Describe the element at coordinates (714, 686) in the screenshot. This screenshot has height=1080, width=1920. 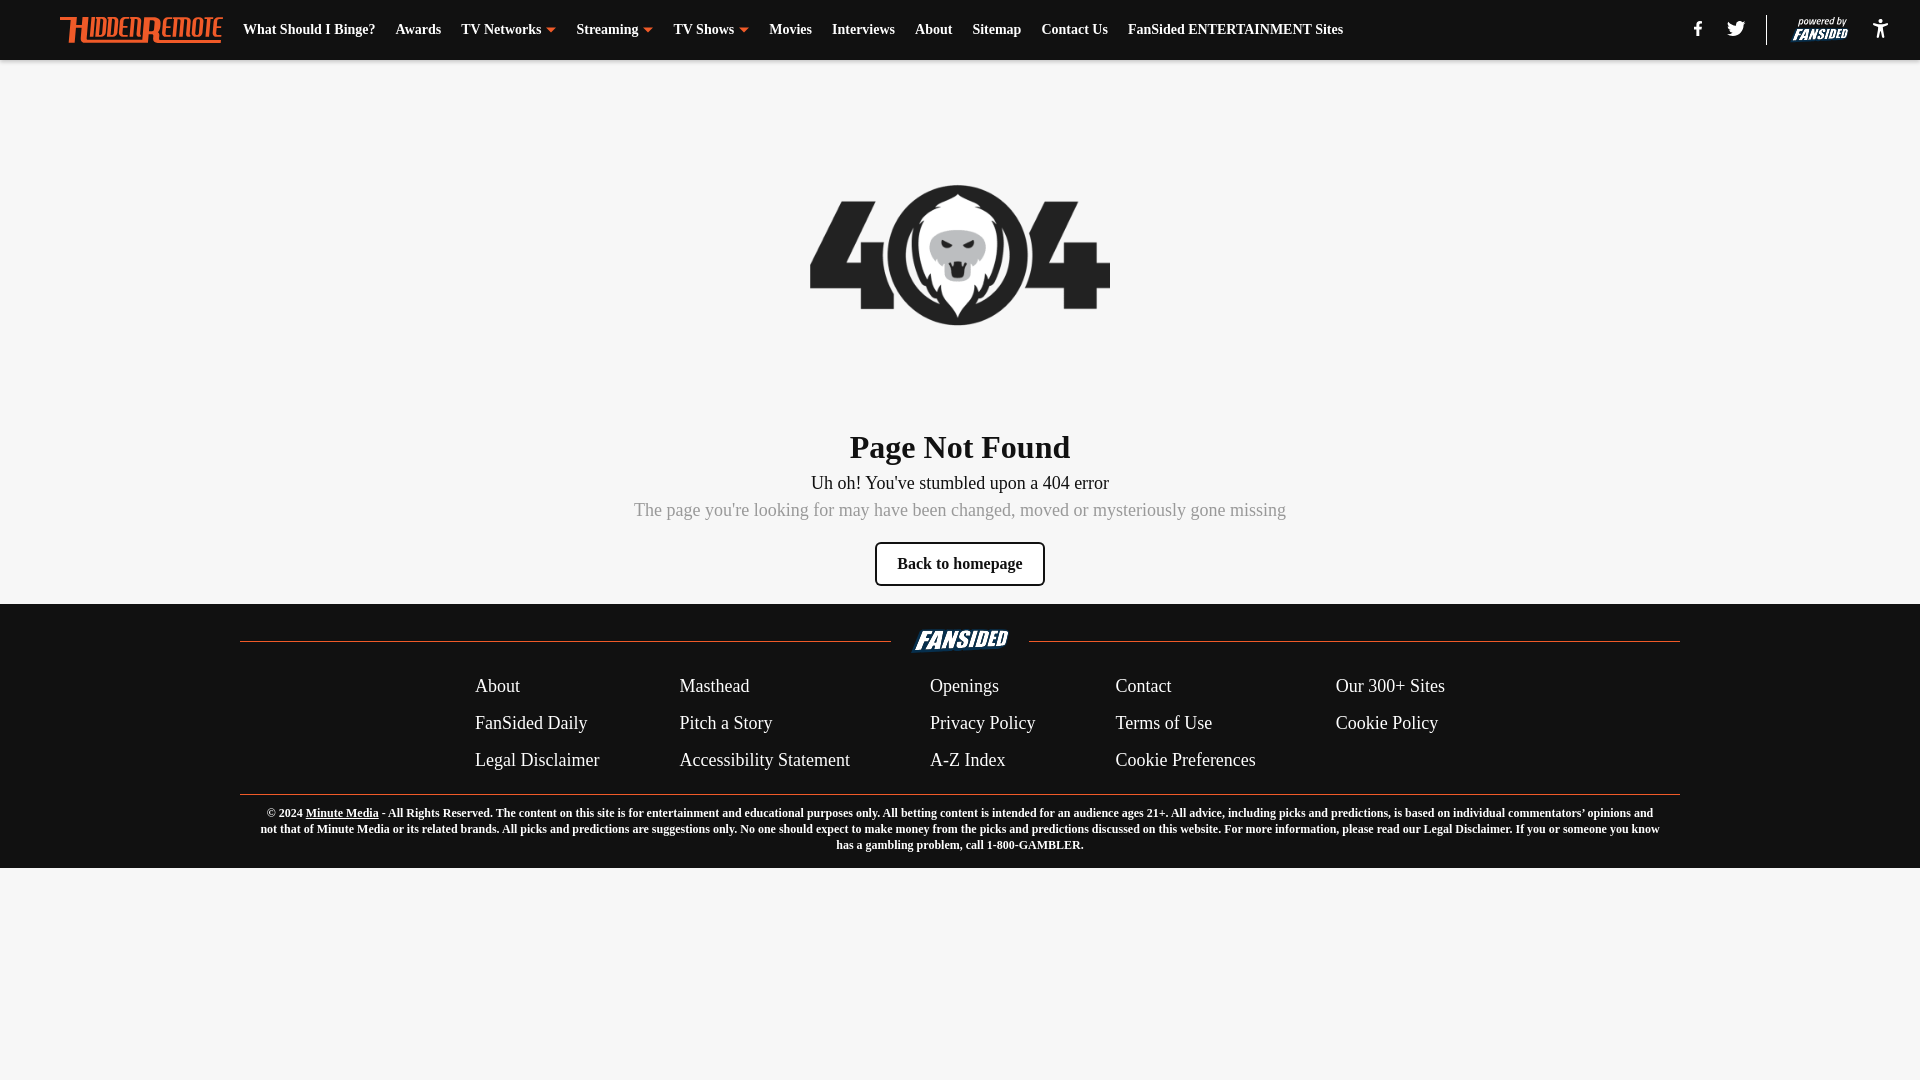
I see `Masthead` at that location.